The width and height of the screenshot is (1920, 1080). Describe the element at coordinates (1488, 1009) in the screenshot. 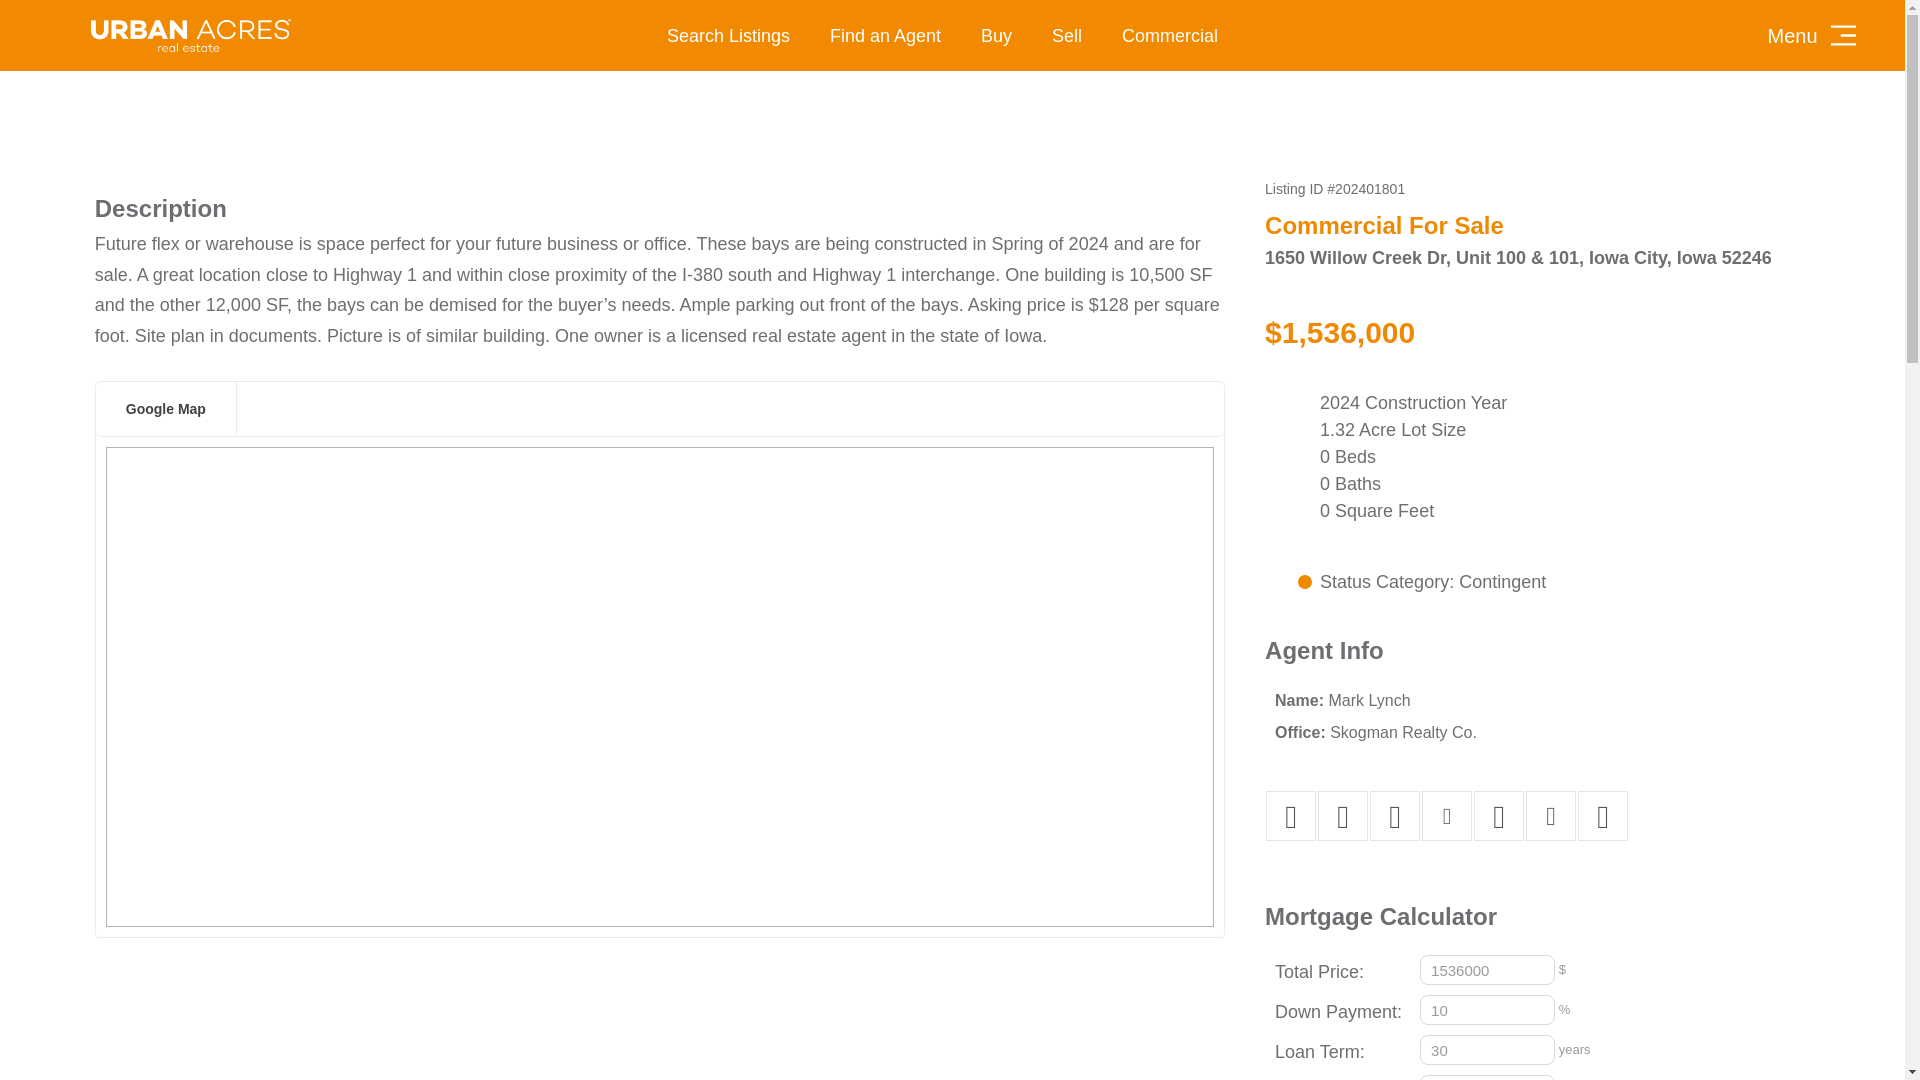

I see `10` at that location.